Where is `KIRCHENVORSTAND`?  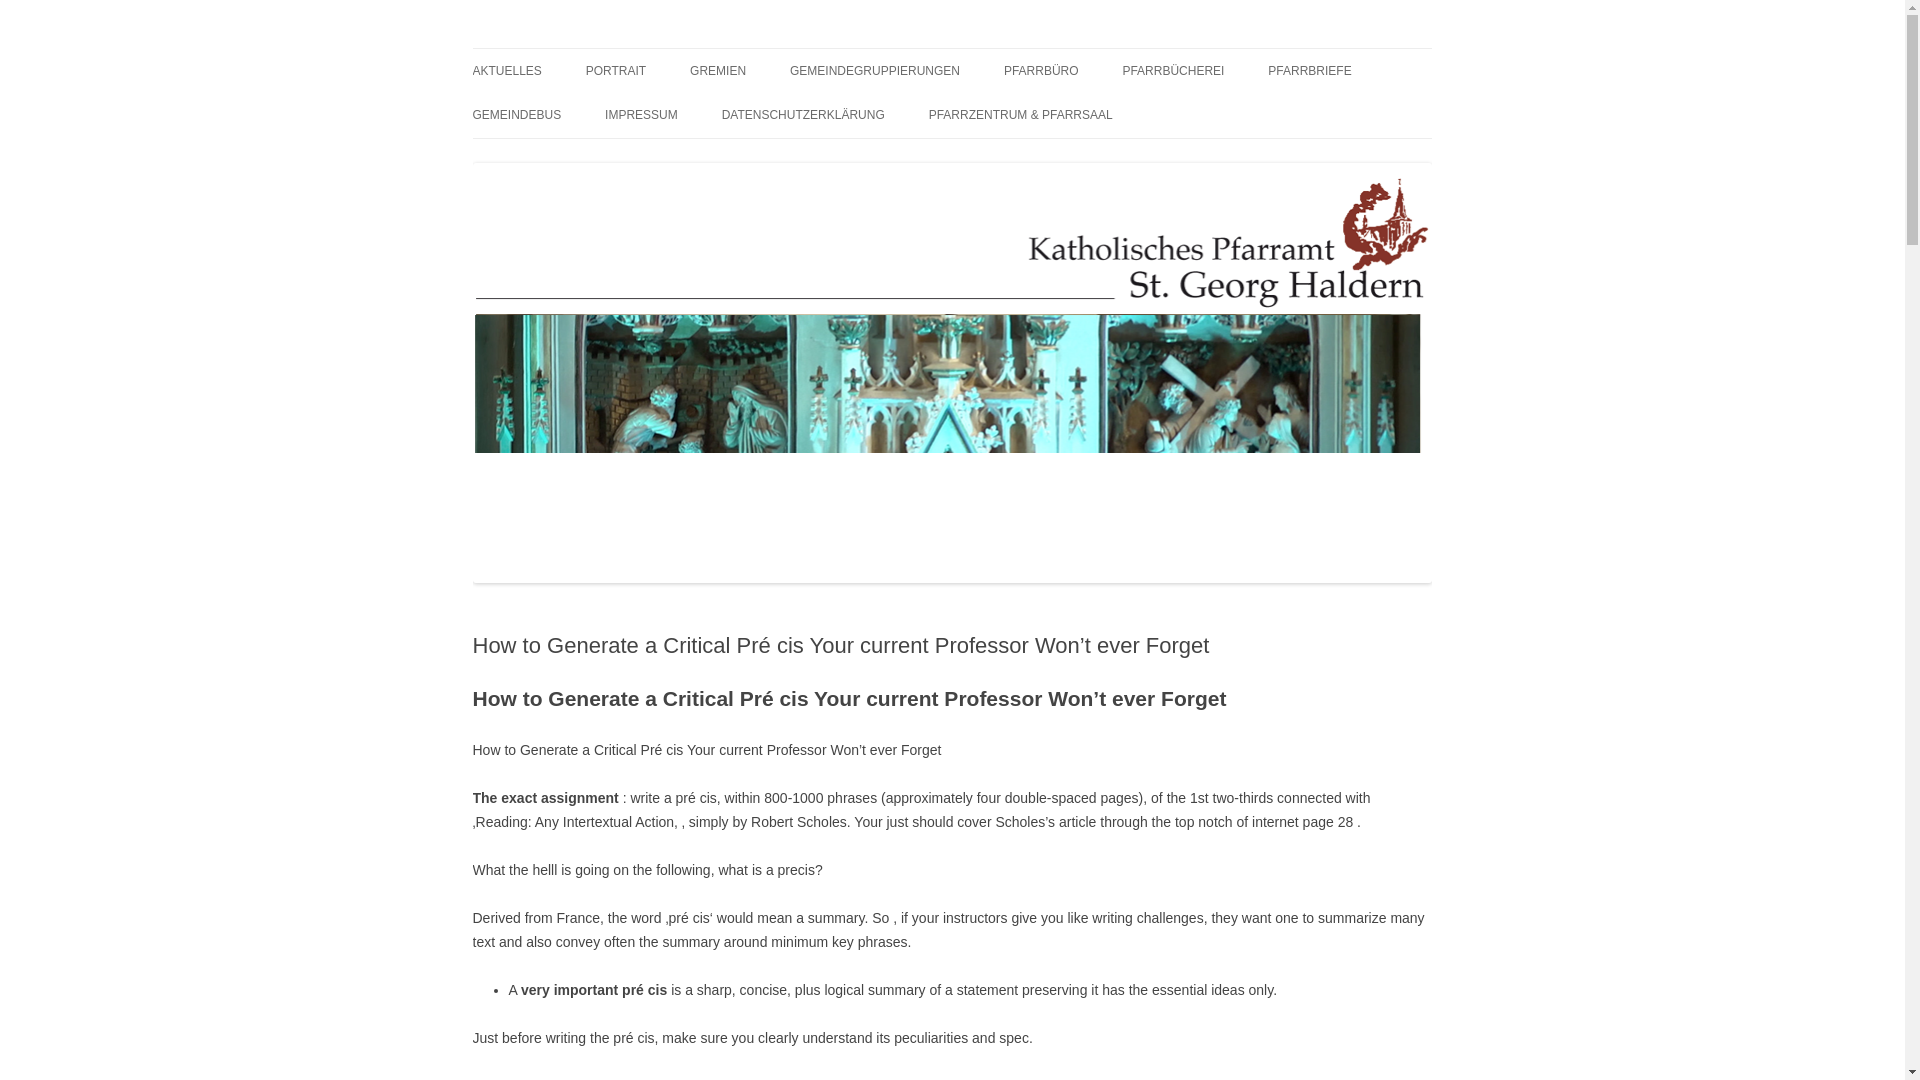
KIRCHENVORSTAND is located at coordinates (790, 112).